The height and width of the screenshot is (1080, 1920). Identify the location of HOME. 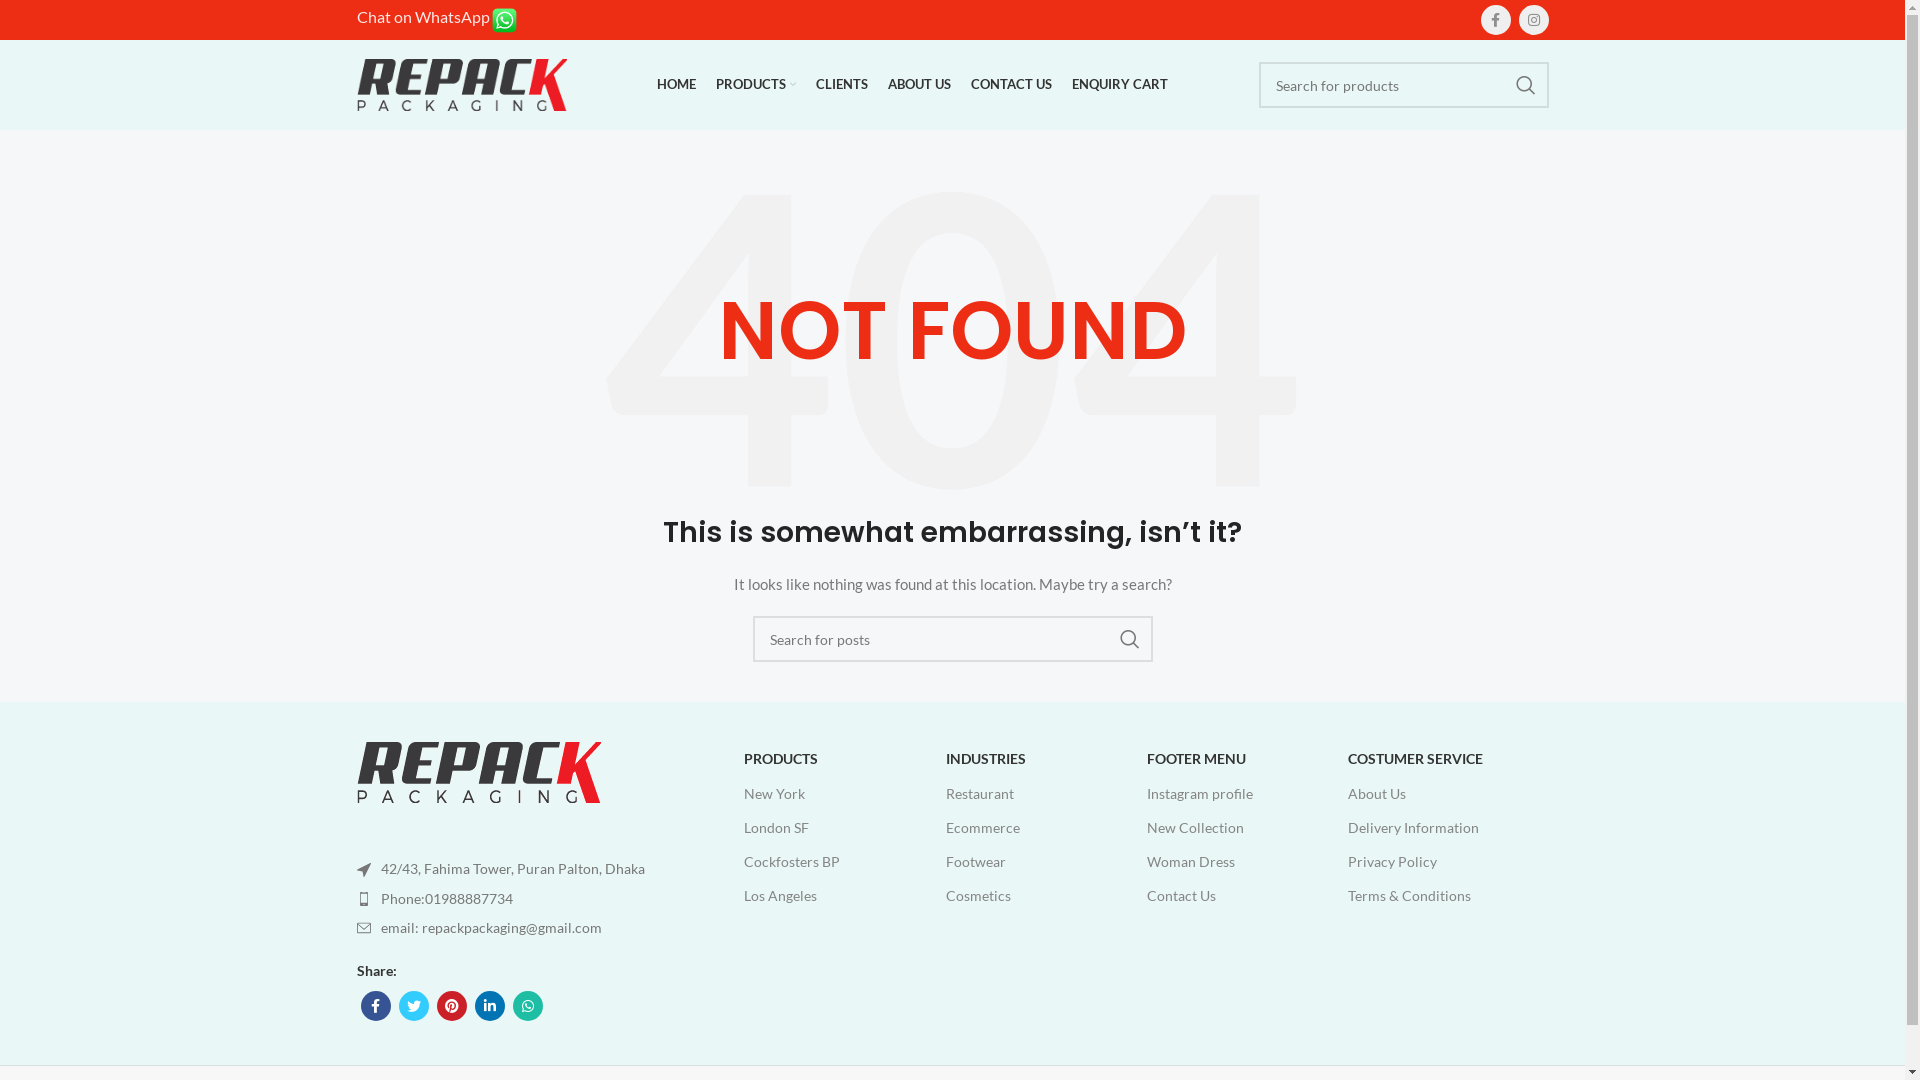
(676, 85).